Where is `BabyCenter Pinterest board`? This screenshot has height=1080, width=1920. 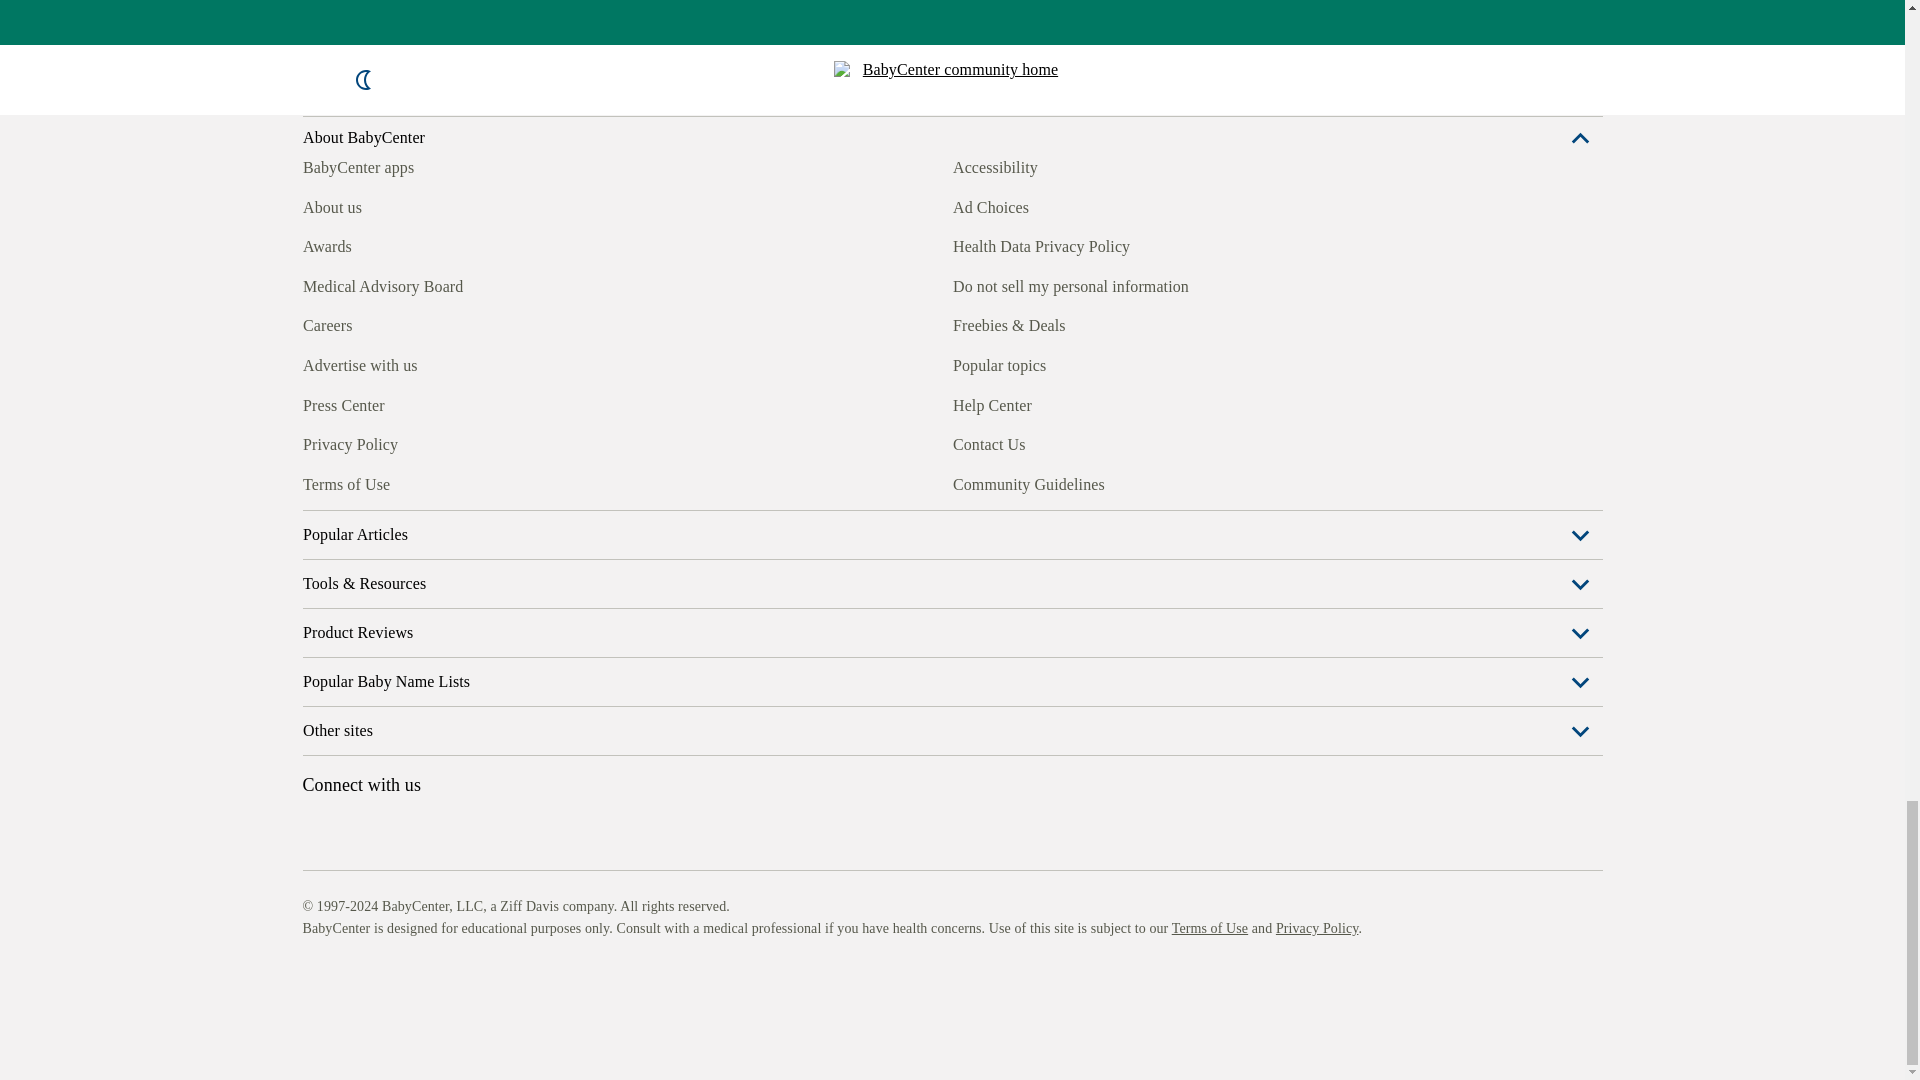
BabyCenter Pinterest board is located at coordinates (408, 481).